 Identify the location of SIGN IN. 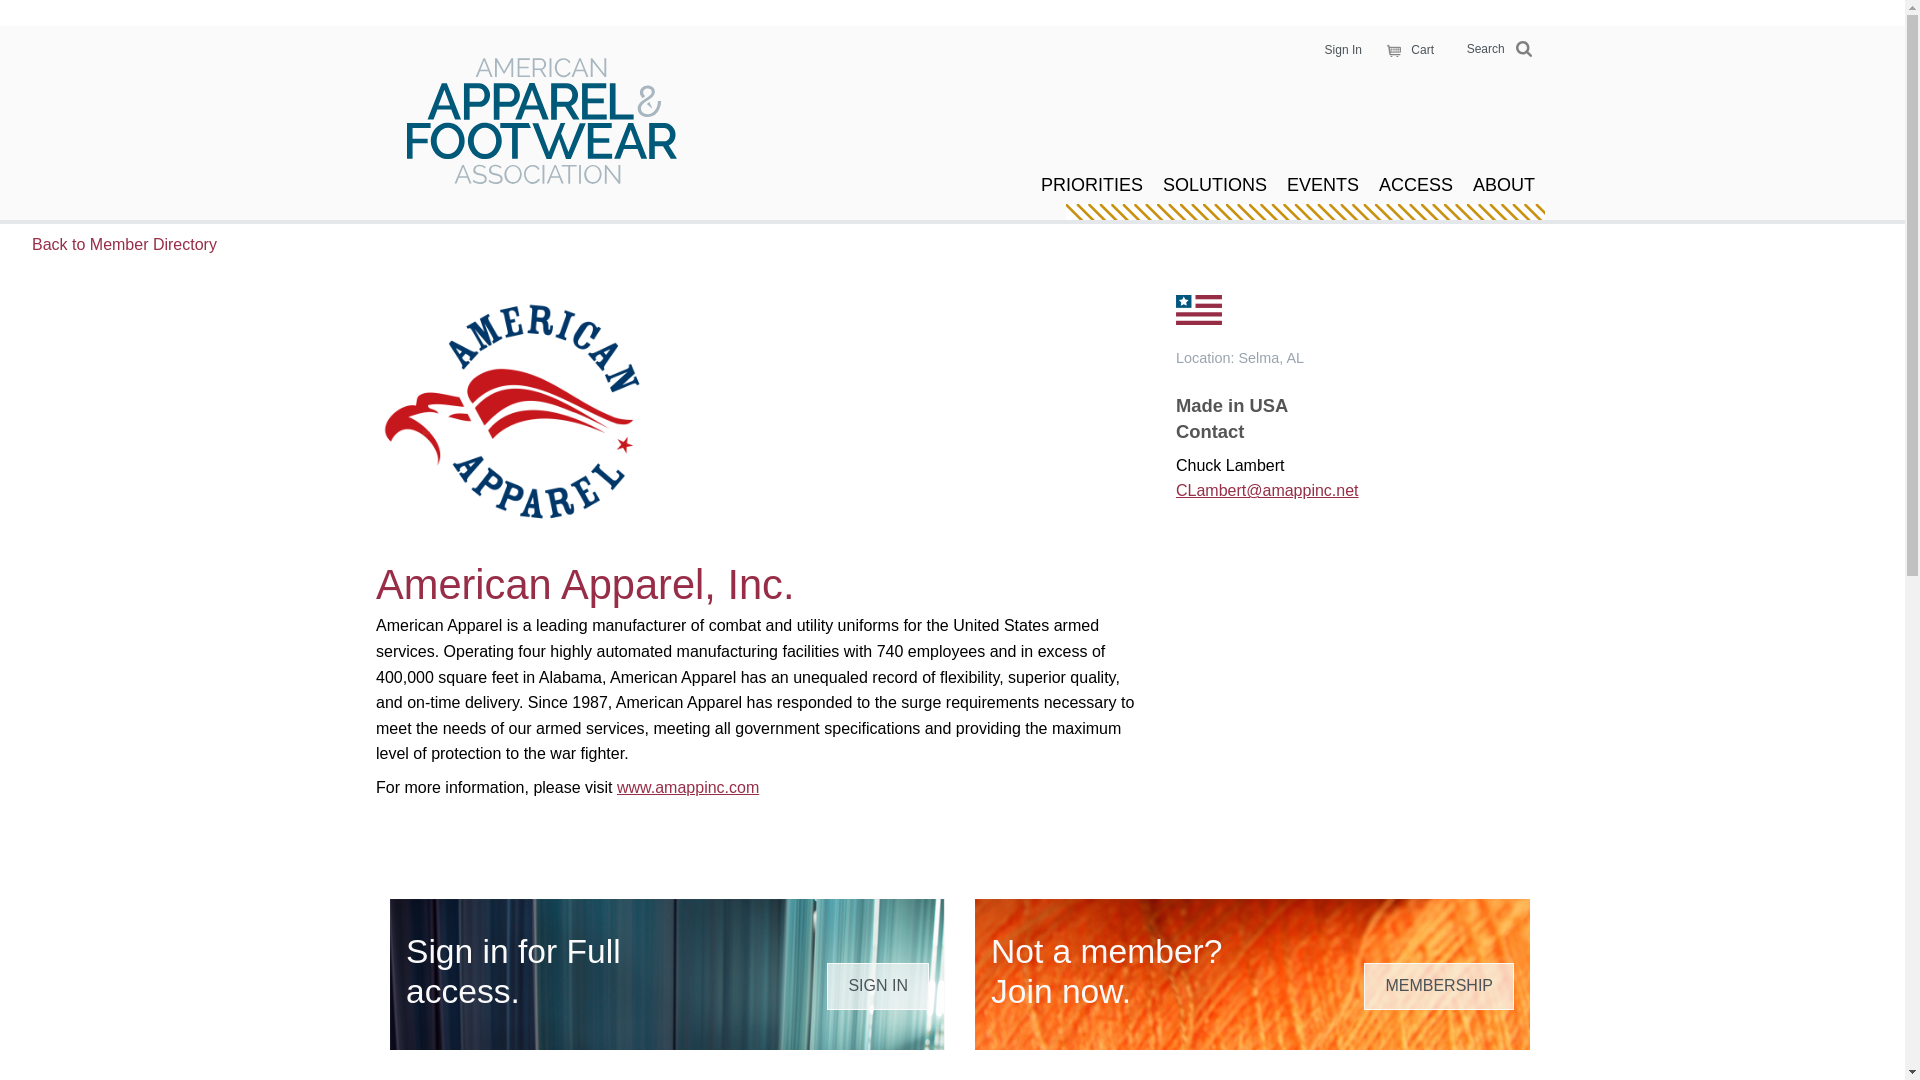
(878, 986).